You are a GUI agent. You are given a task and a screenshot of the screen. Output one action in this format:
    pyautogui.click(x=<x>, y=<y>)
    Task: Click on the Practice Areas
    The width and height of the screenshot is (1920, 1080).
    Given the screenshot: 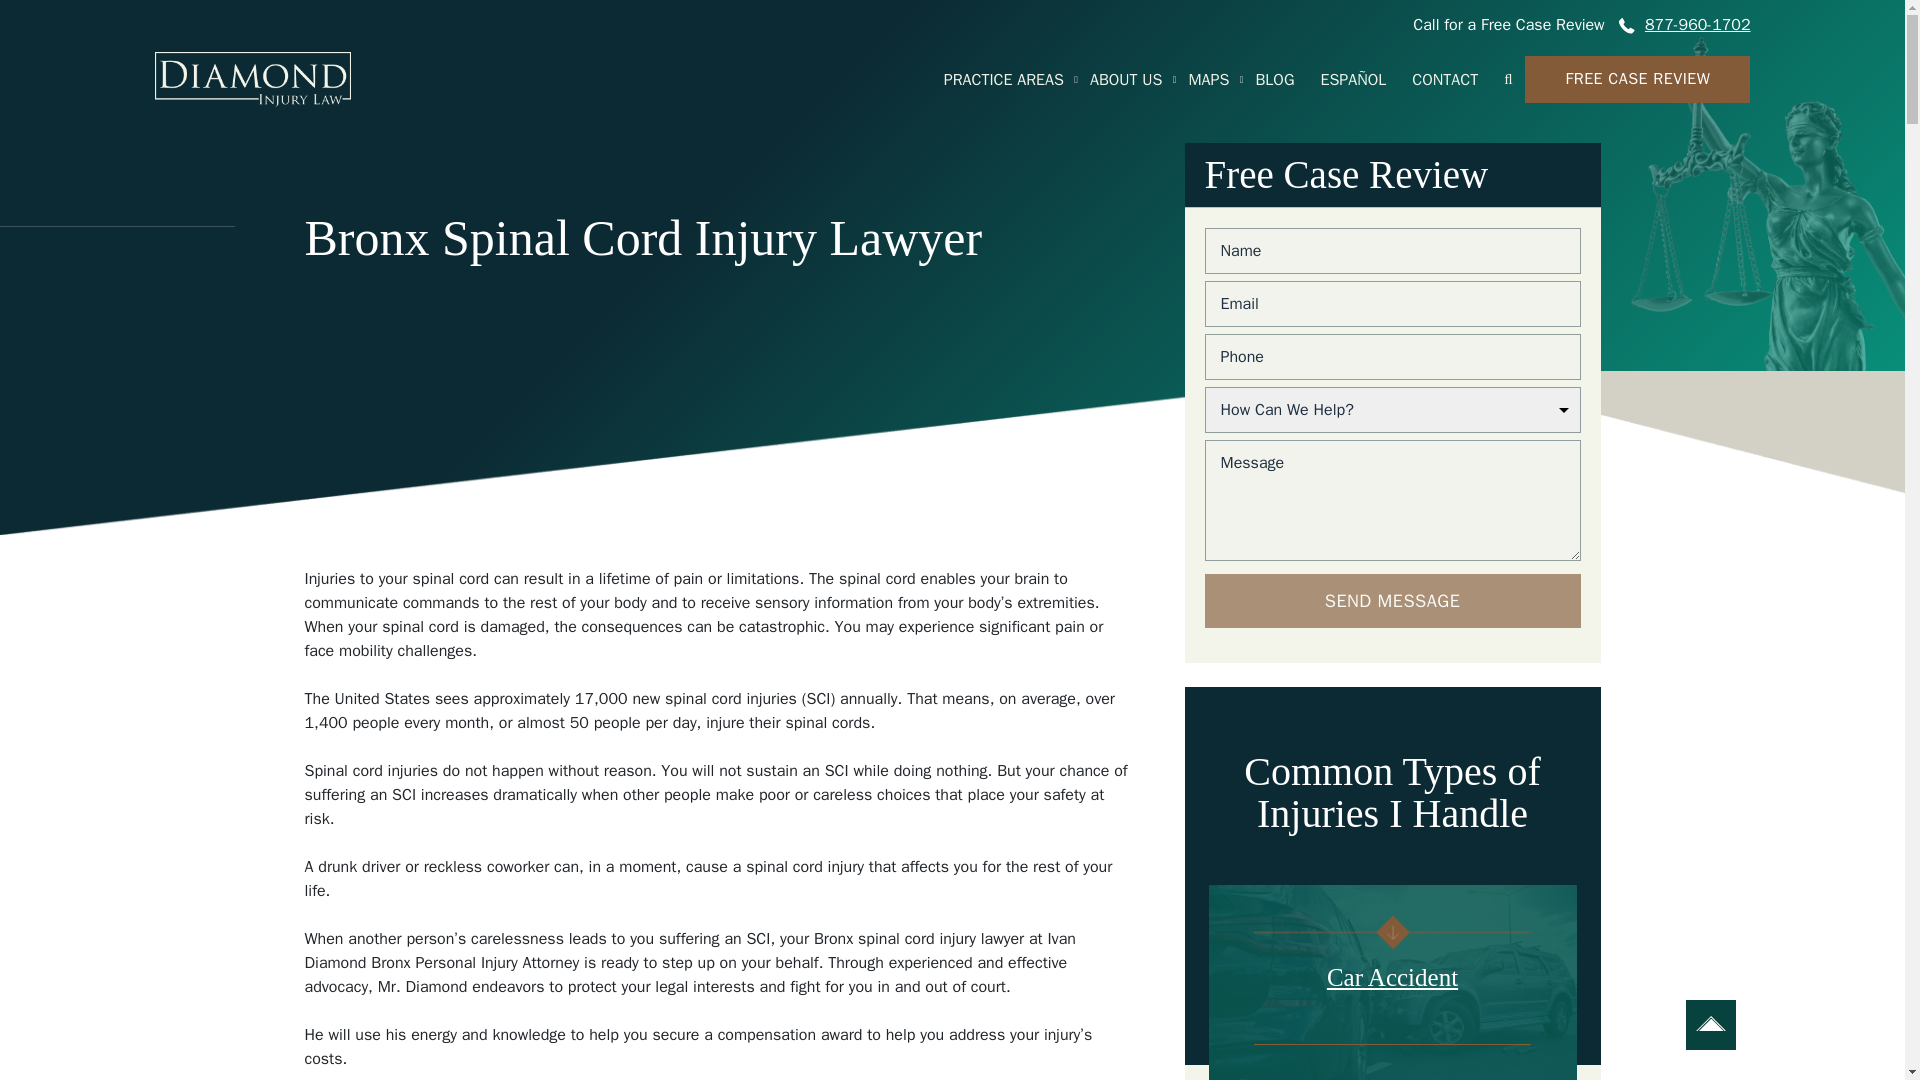 What is the action you would take?
    pyautogui.click(x=1004, y=80)
    